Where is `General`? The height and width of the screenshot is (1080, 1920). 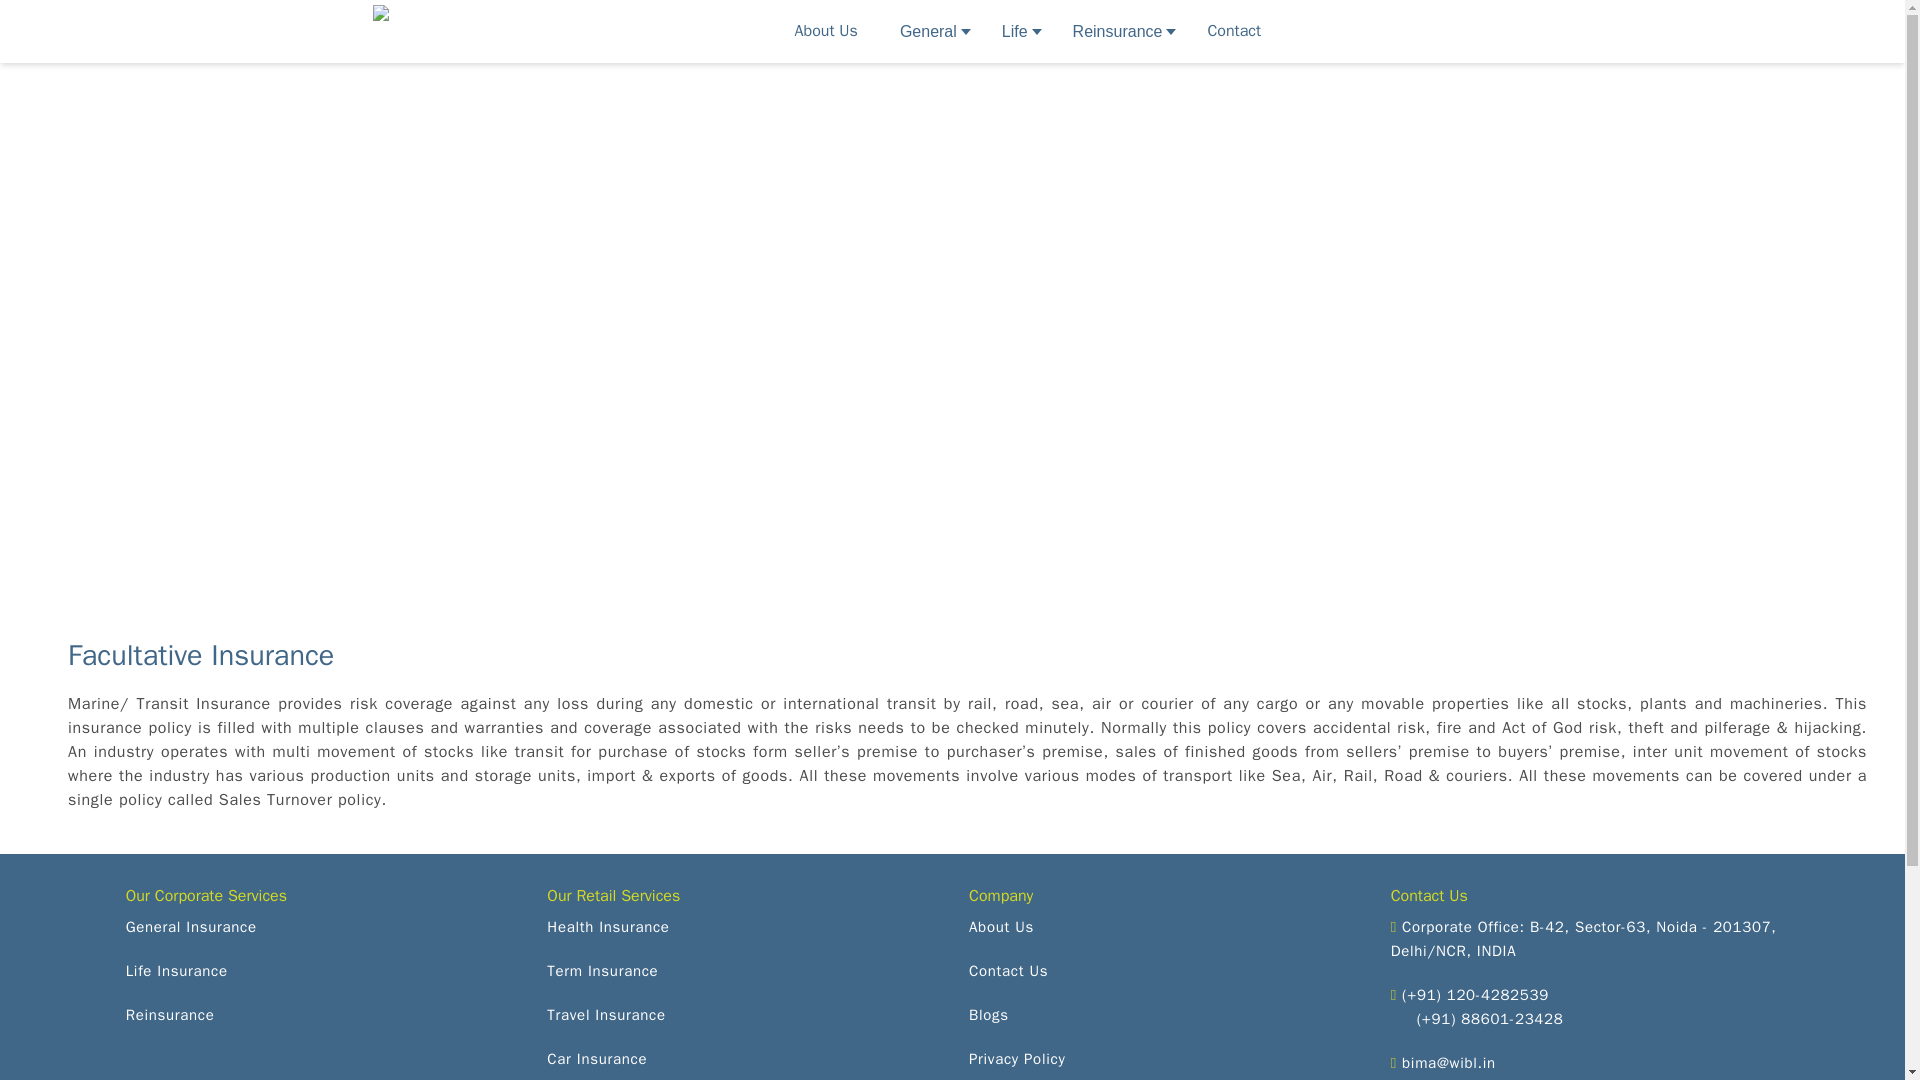 General is located at coordinates (929, 30).